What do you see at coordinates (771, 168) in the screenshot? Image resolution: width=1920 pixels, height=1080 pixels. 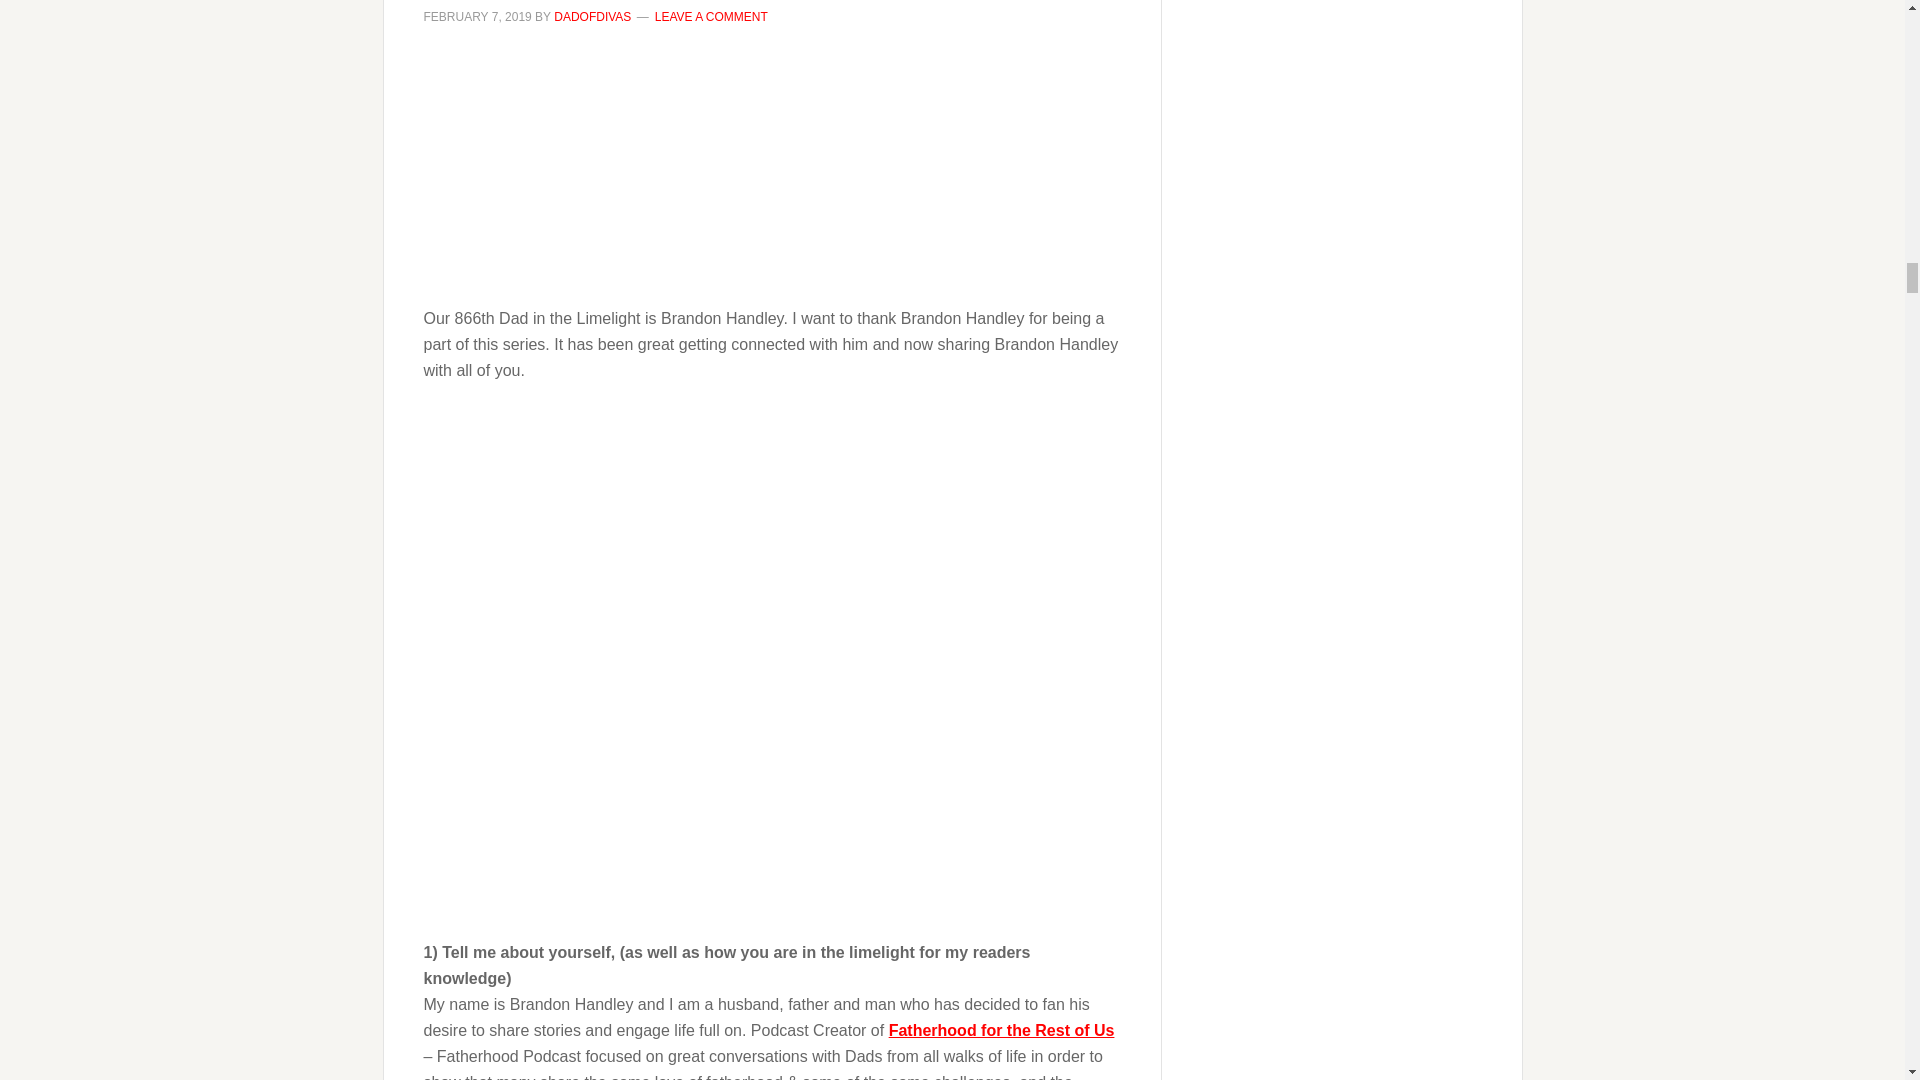 I see `Dads in the Limelight Series` at bounding box center [771, 168].